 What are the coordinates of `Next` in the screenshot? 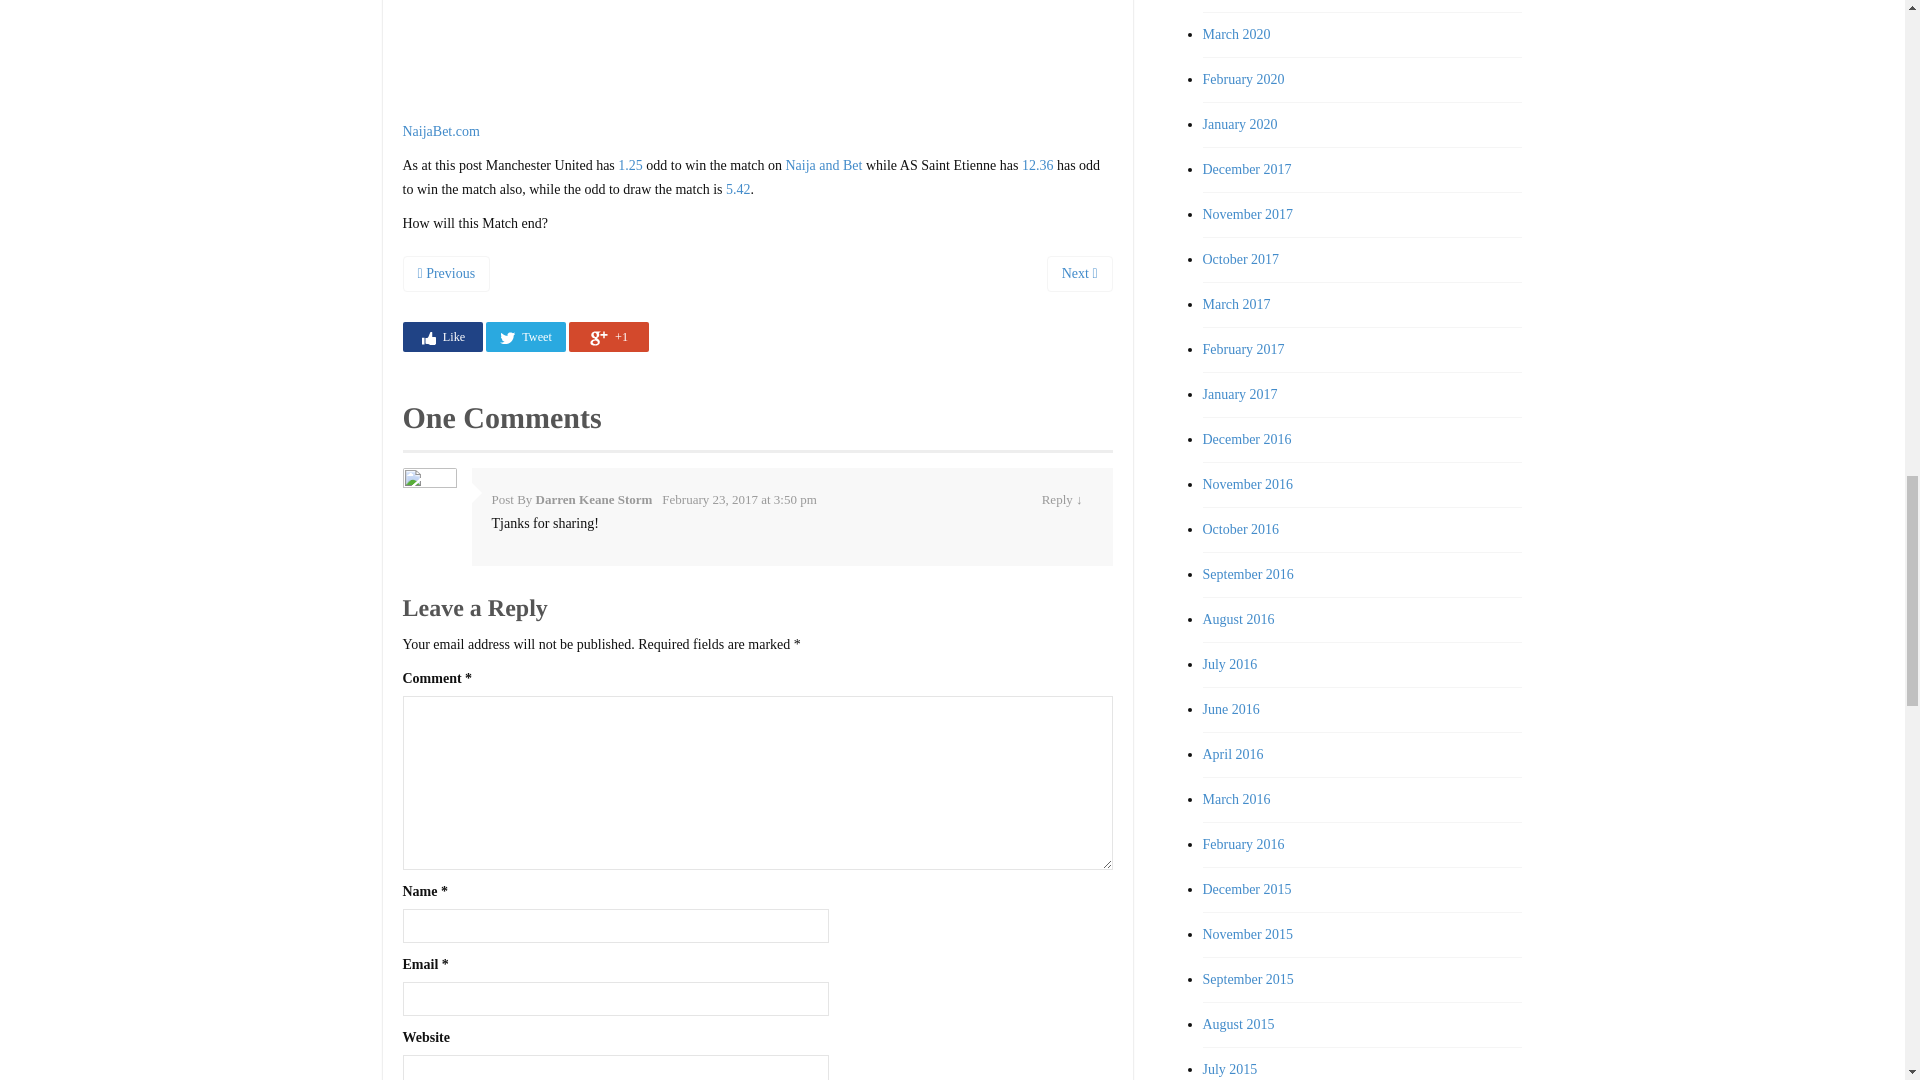 It's located at (1080, 273).